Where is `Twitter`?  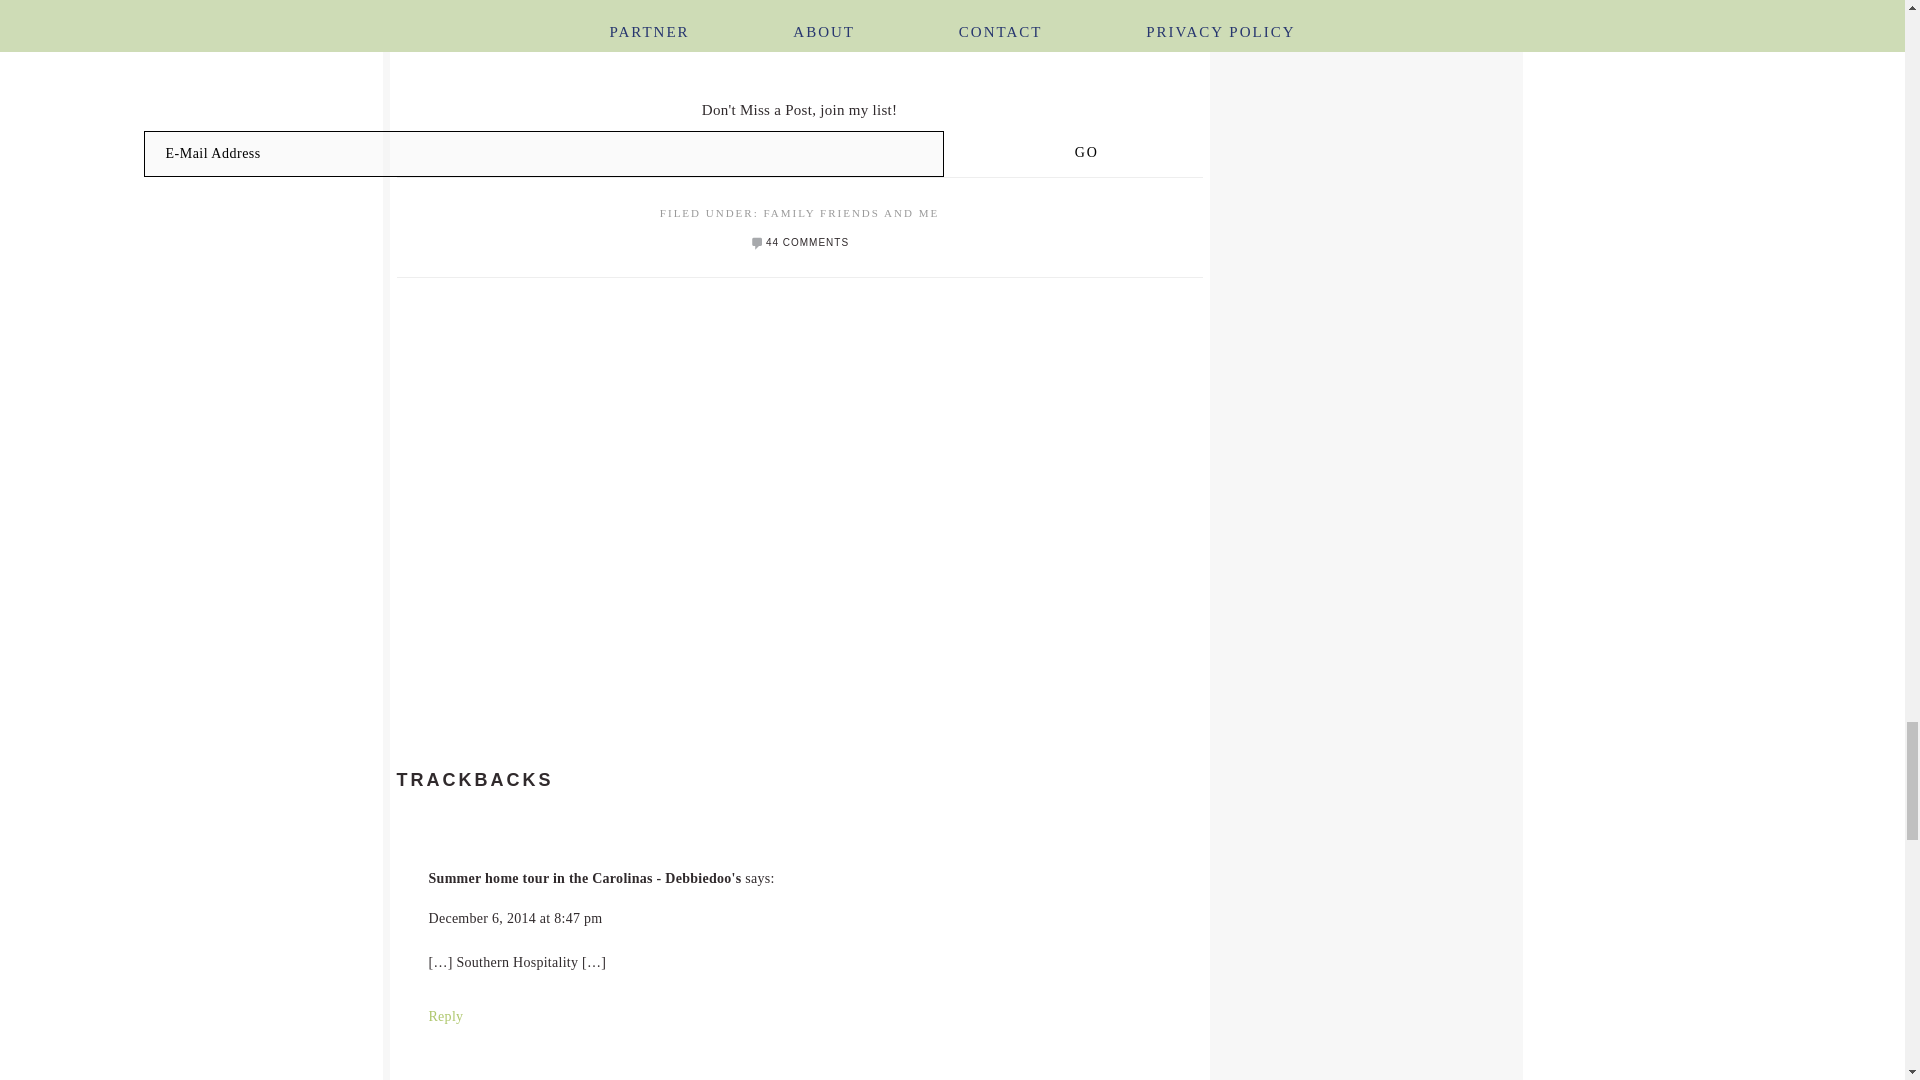 Twitter is located at coordinates (810, 31).